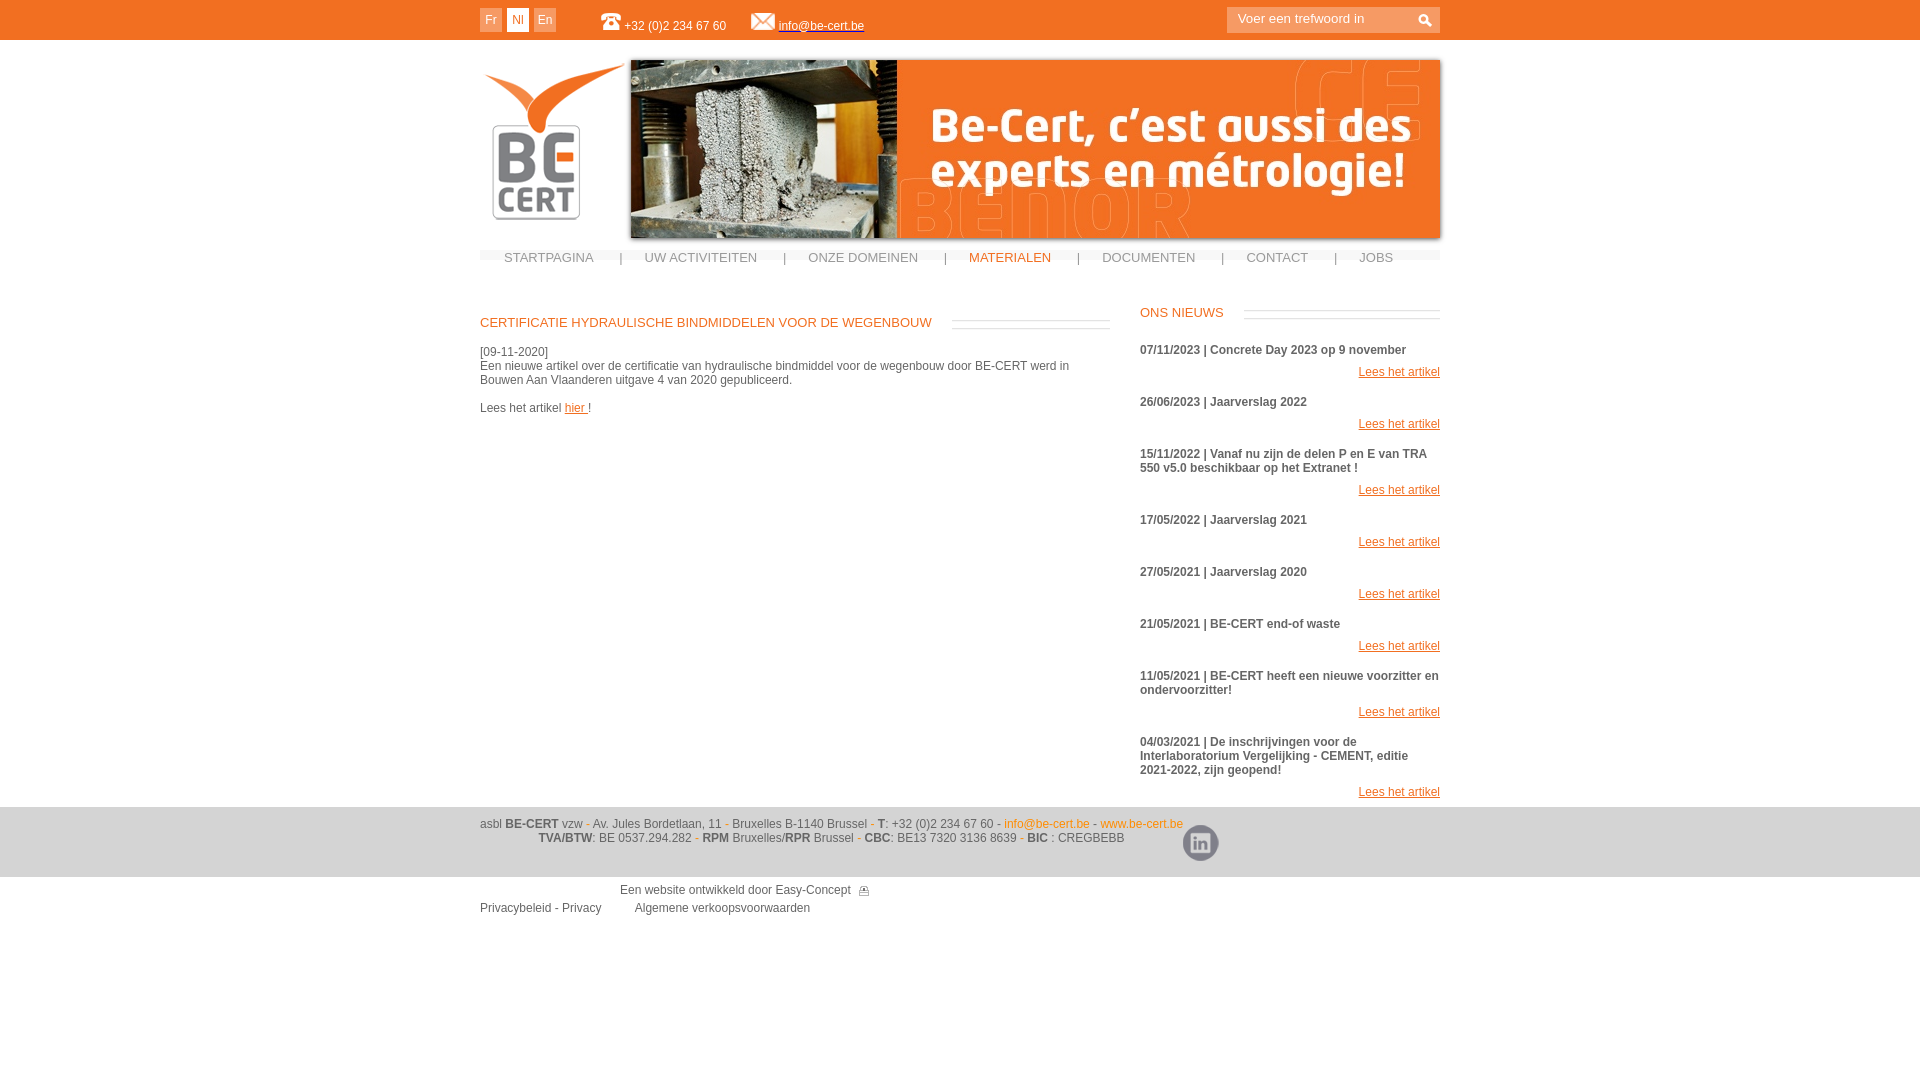 The image size is (1920, 1080). What do you see at coordinates (722, 908) in the screenshot?
I see `Algemene verkoopsvoorwaarden` at bounding box center [722, 908].